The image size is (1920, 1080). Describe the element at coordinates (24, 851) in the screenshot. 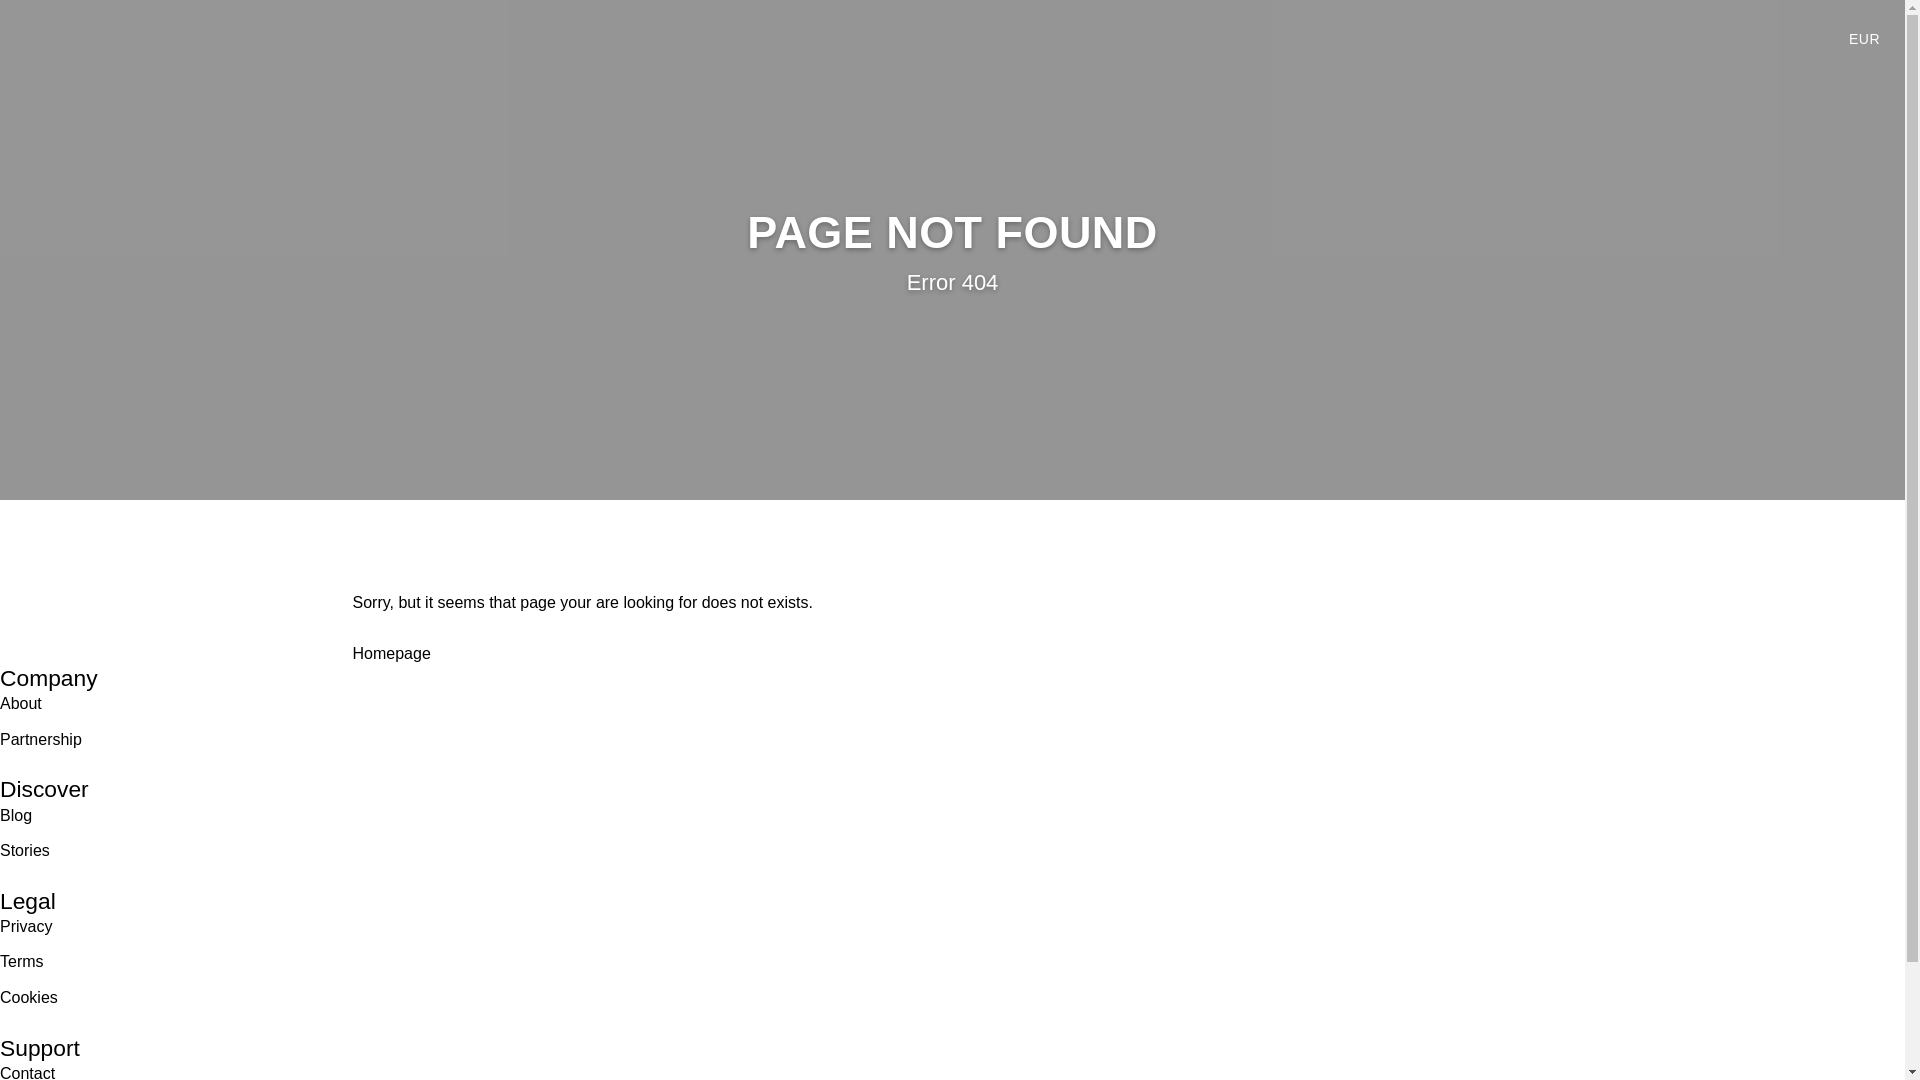

I see `Stories` at that location.